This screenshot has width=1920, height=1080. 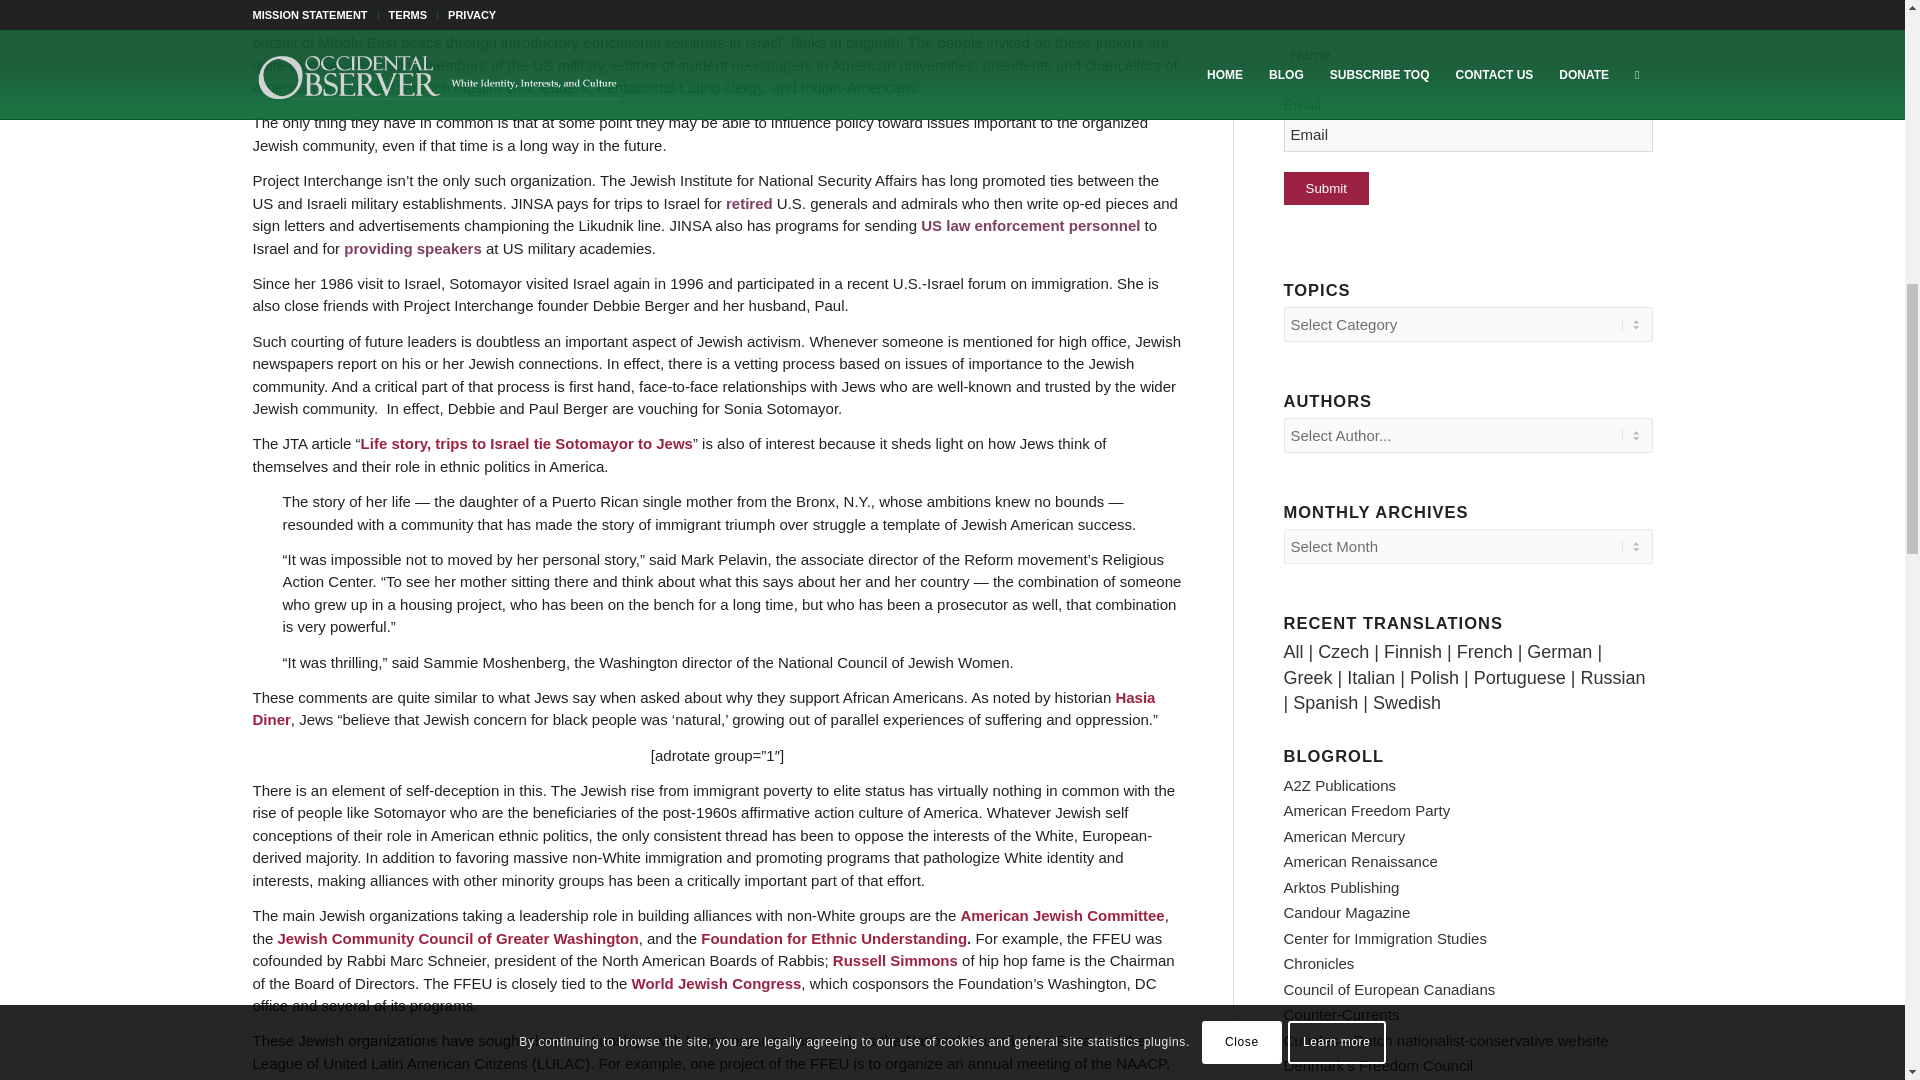 I want to click on Submit, so click(x=1326, y=188).